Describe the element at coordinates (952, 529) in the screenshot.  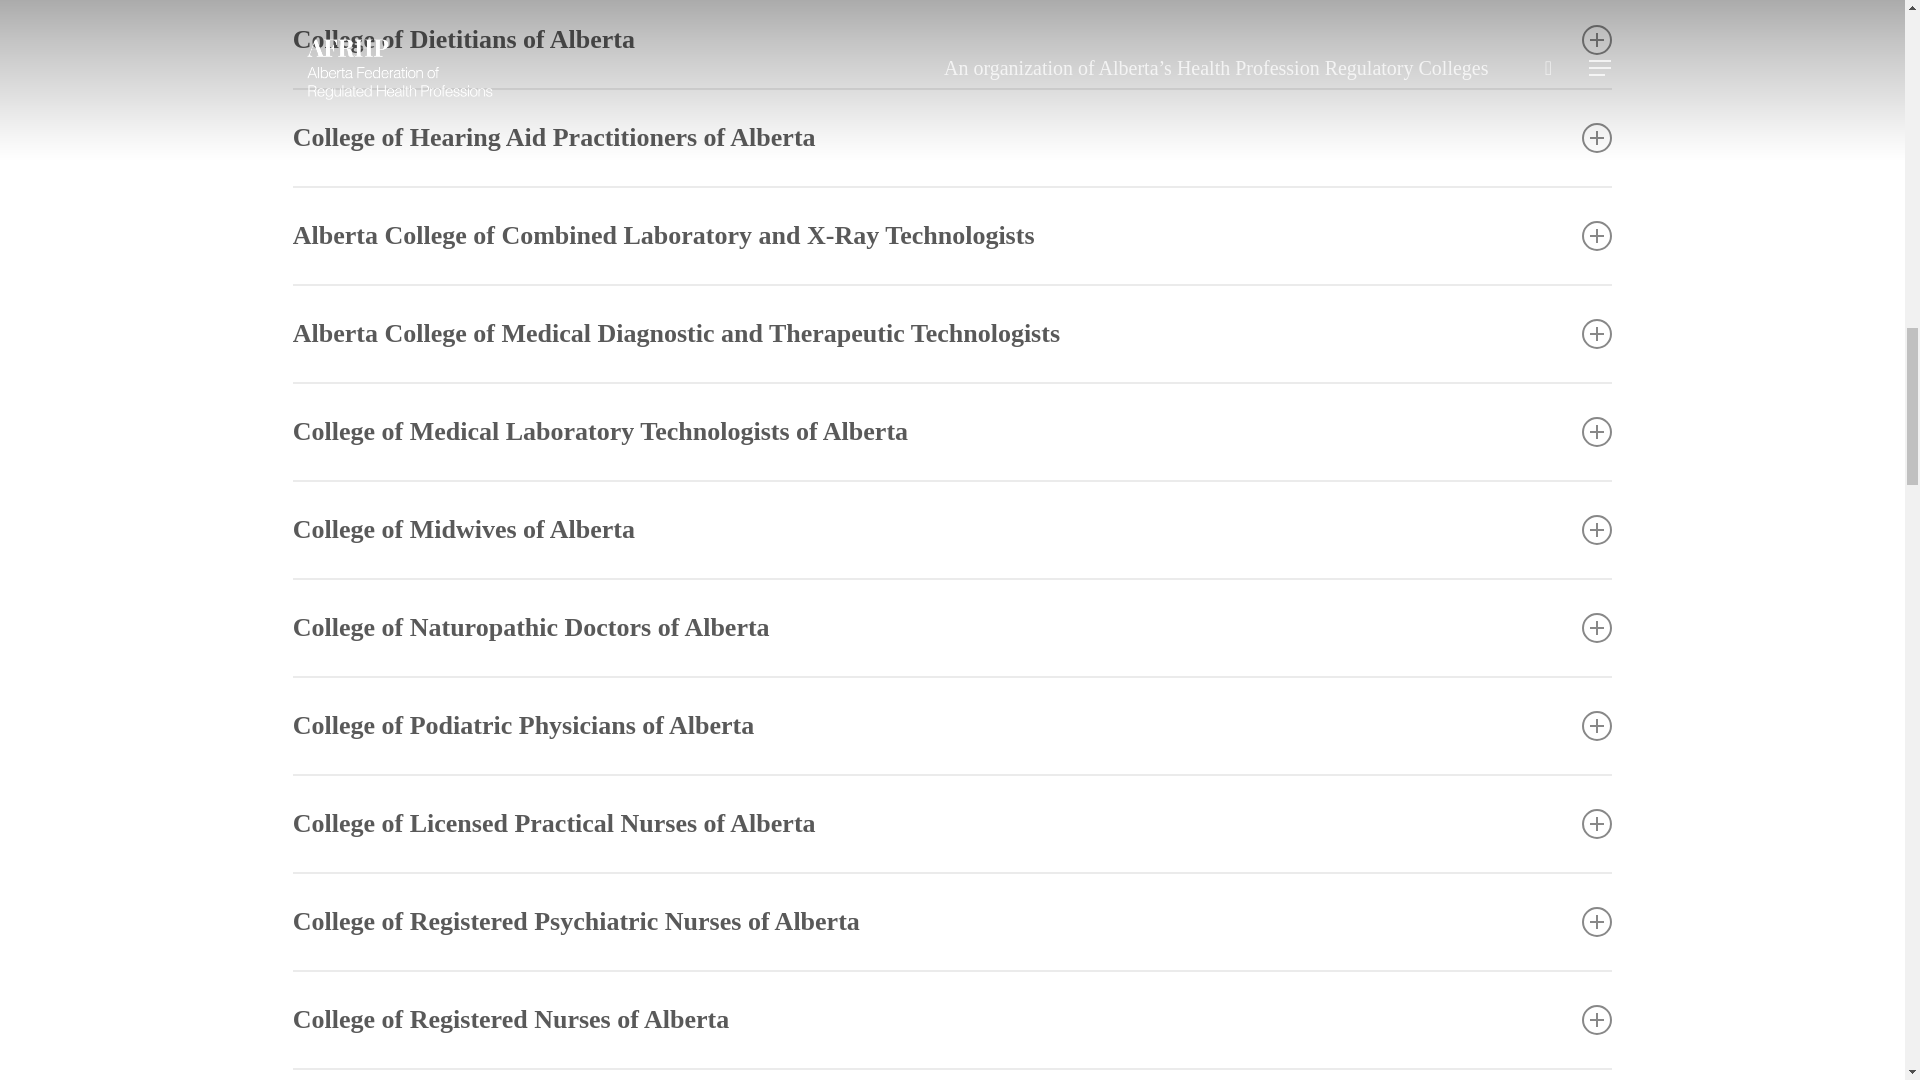
I see `College of Midwives of Alberta` at that location.